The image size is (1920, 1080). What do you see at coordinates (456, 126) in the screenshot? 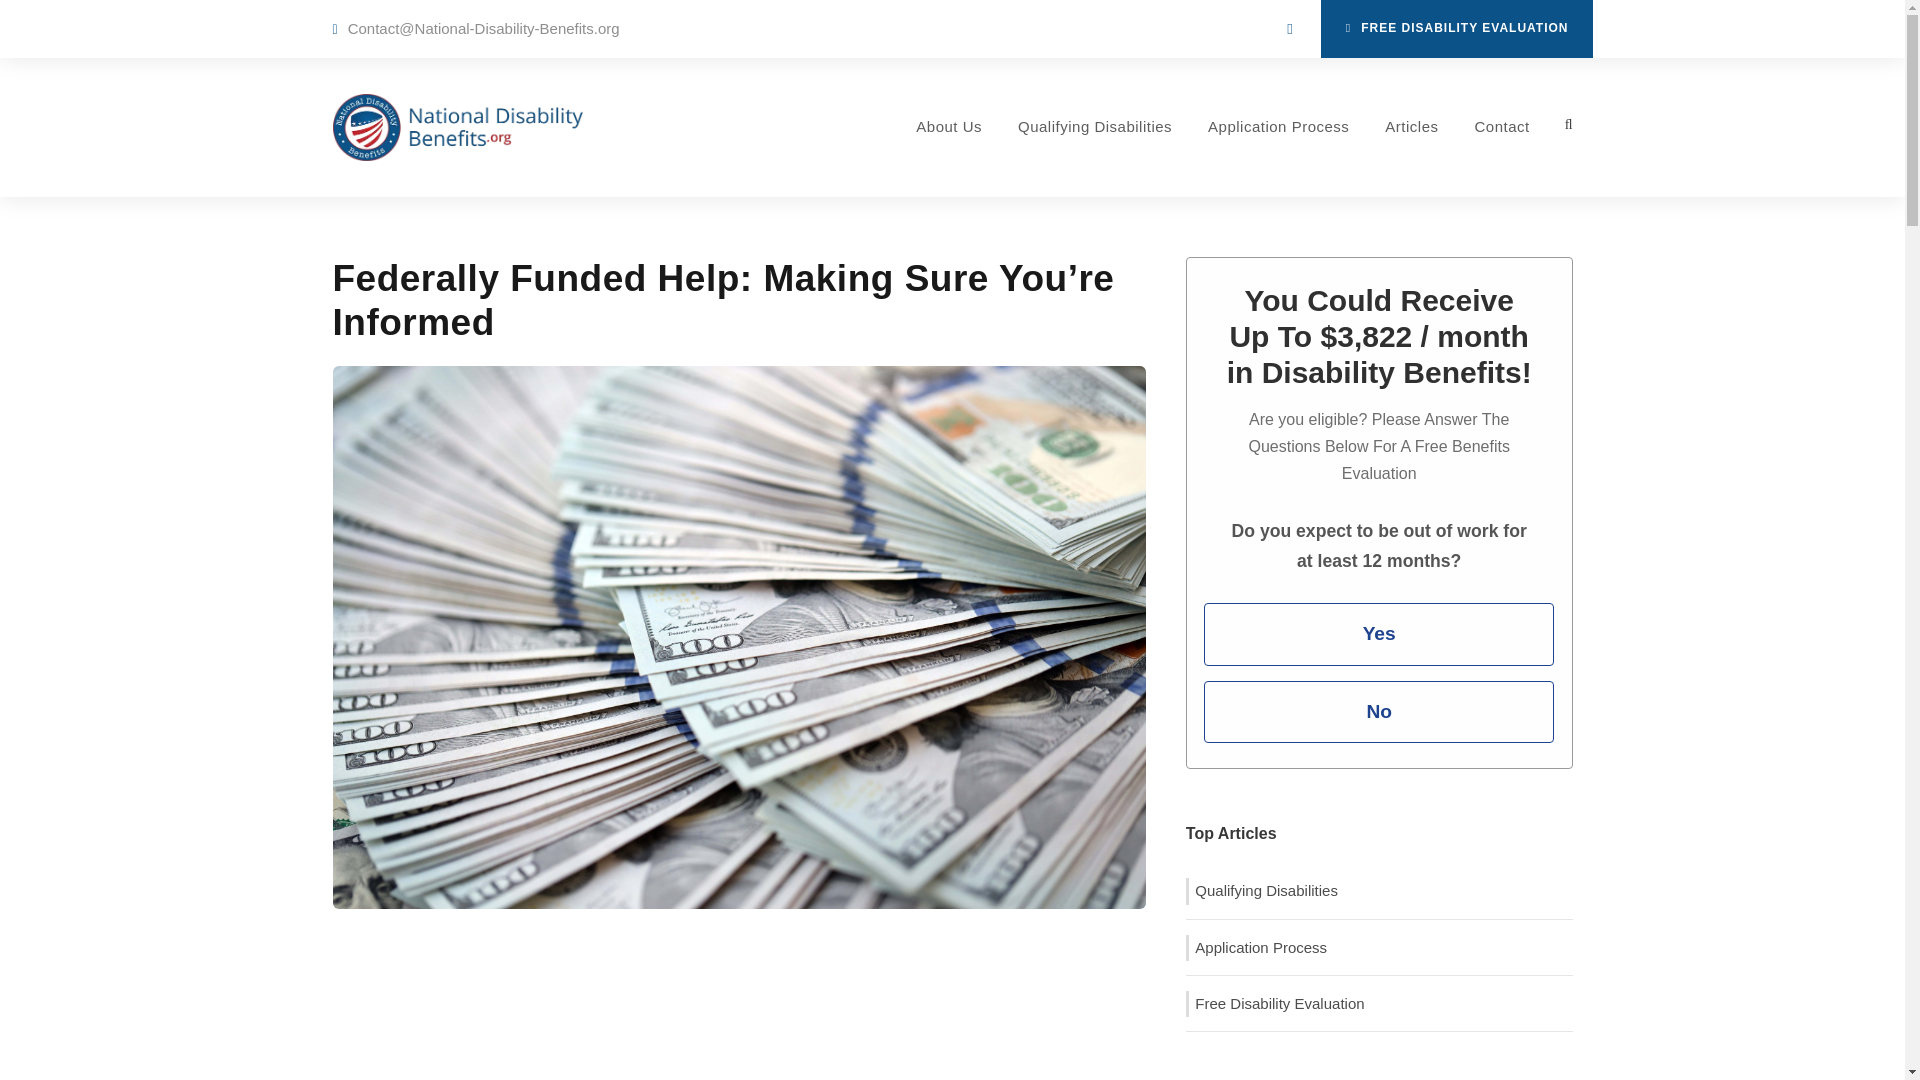
I see `logo` at bounding box center [456, 126].